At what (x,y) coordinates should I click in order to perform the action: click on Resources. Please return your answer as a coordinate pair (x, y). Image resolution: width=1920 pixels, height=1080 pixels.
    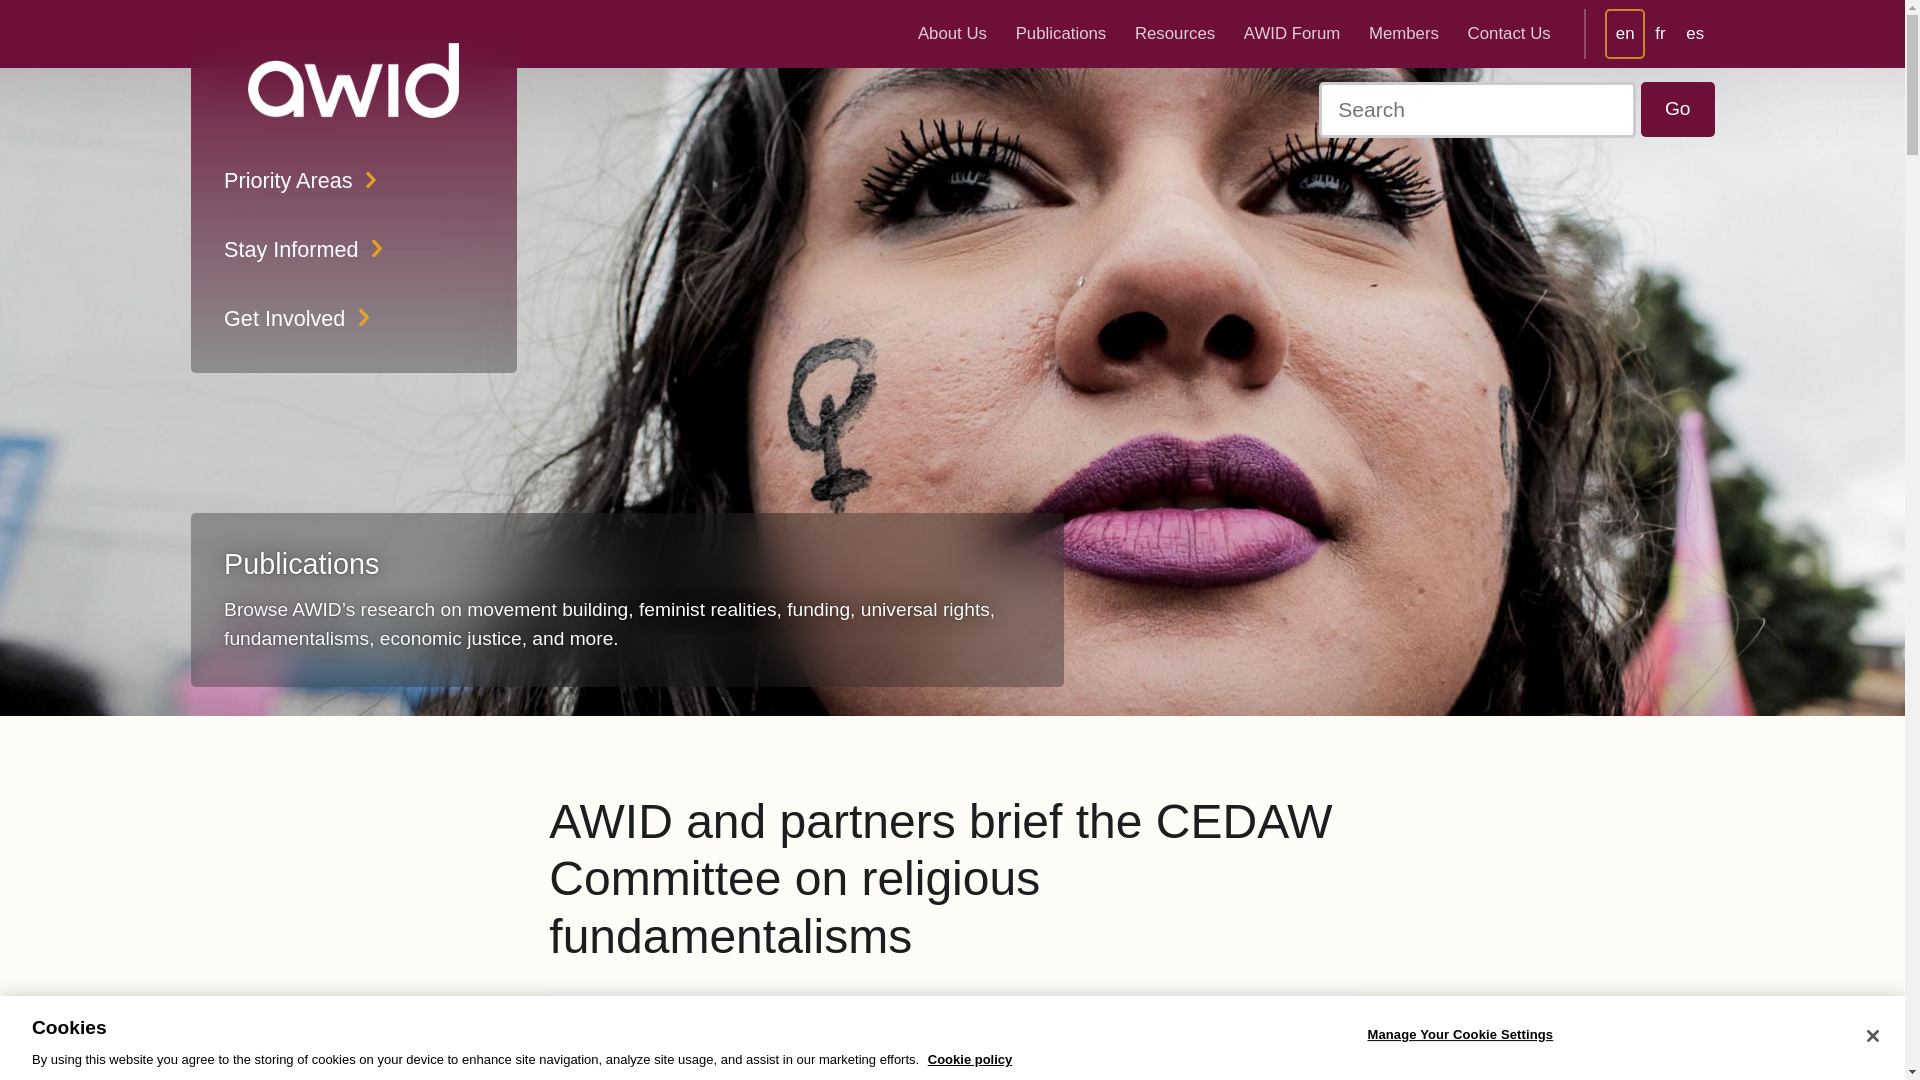
    Looking at the image, I should click on (1174, 33).